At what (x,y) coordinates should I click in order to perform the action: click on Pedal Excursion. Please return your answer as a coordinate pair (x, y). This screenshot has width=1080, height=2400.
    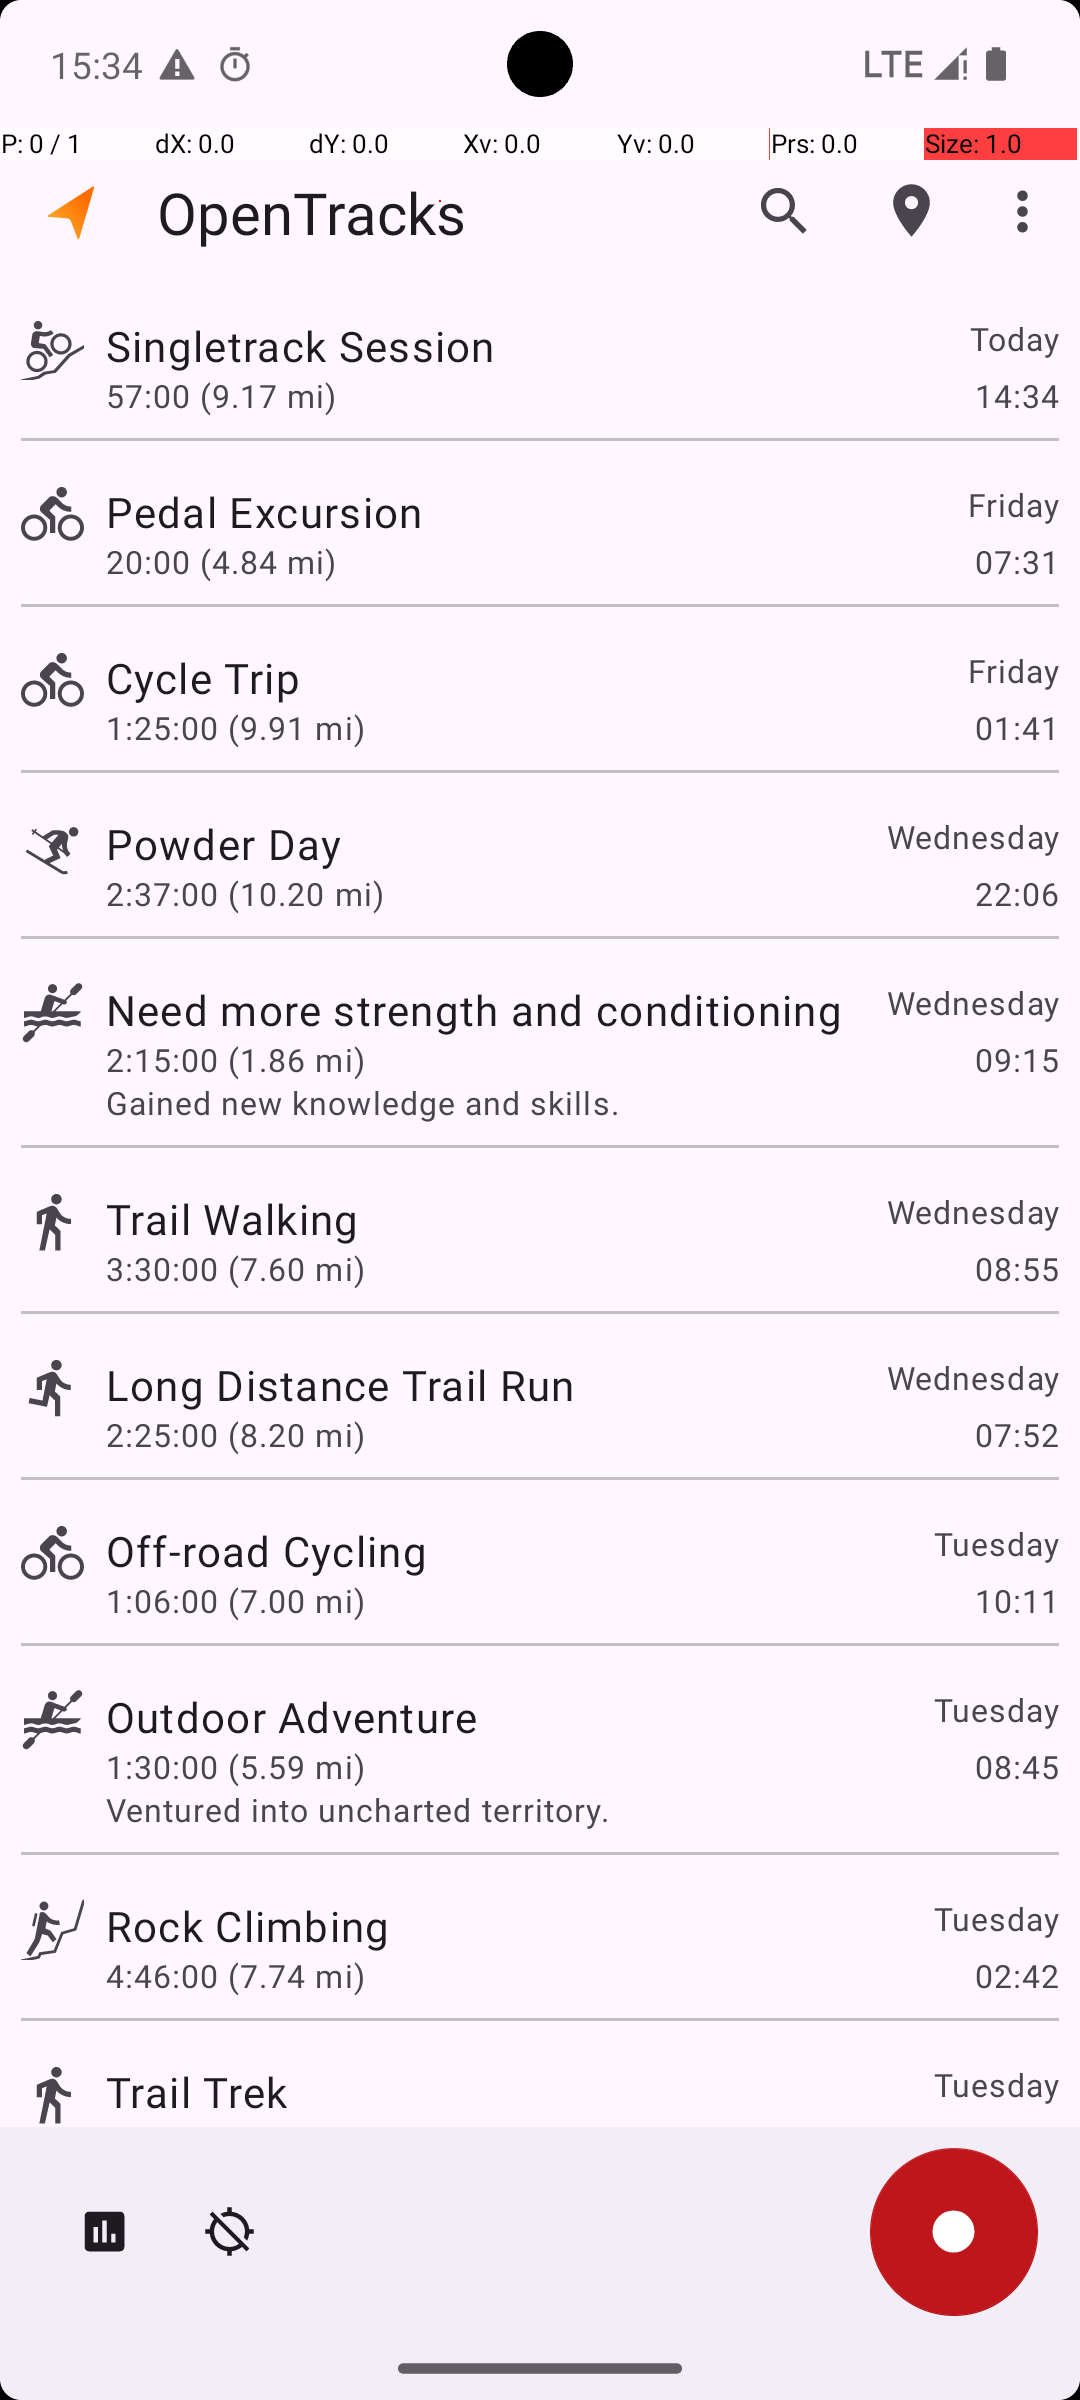
    Looking at the image, I should click on (264, 512).